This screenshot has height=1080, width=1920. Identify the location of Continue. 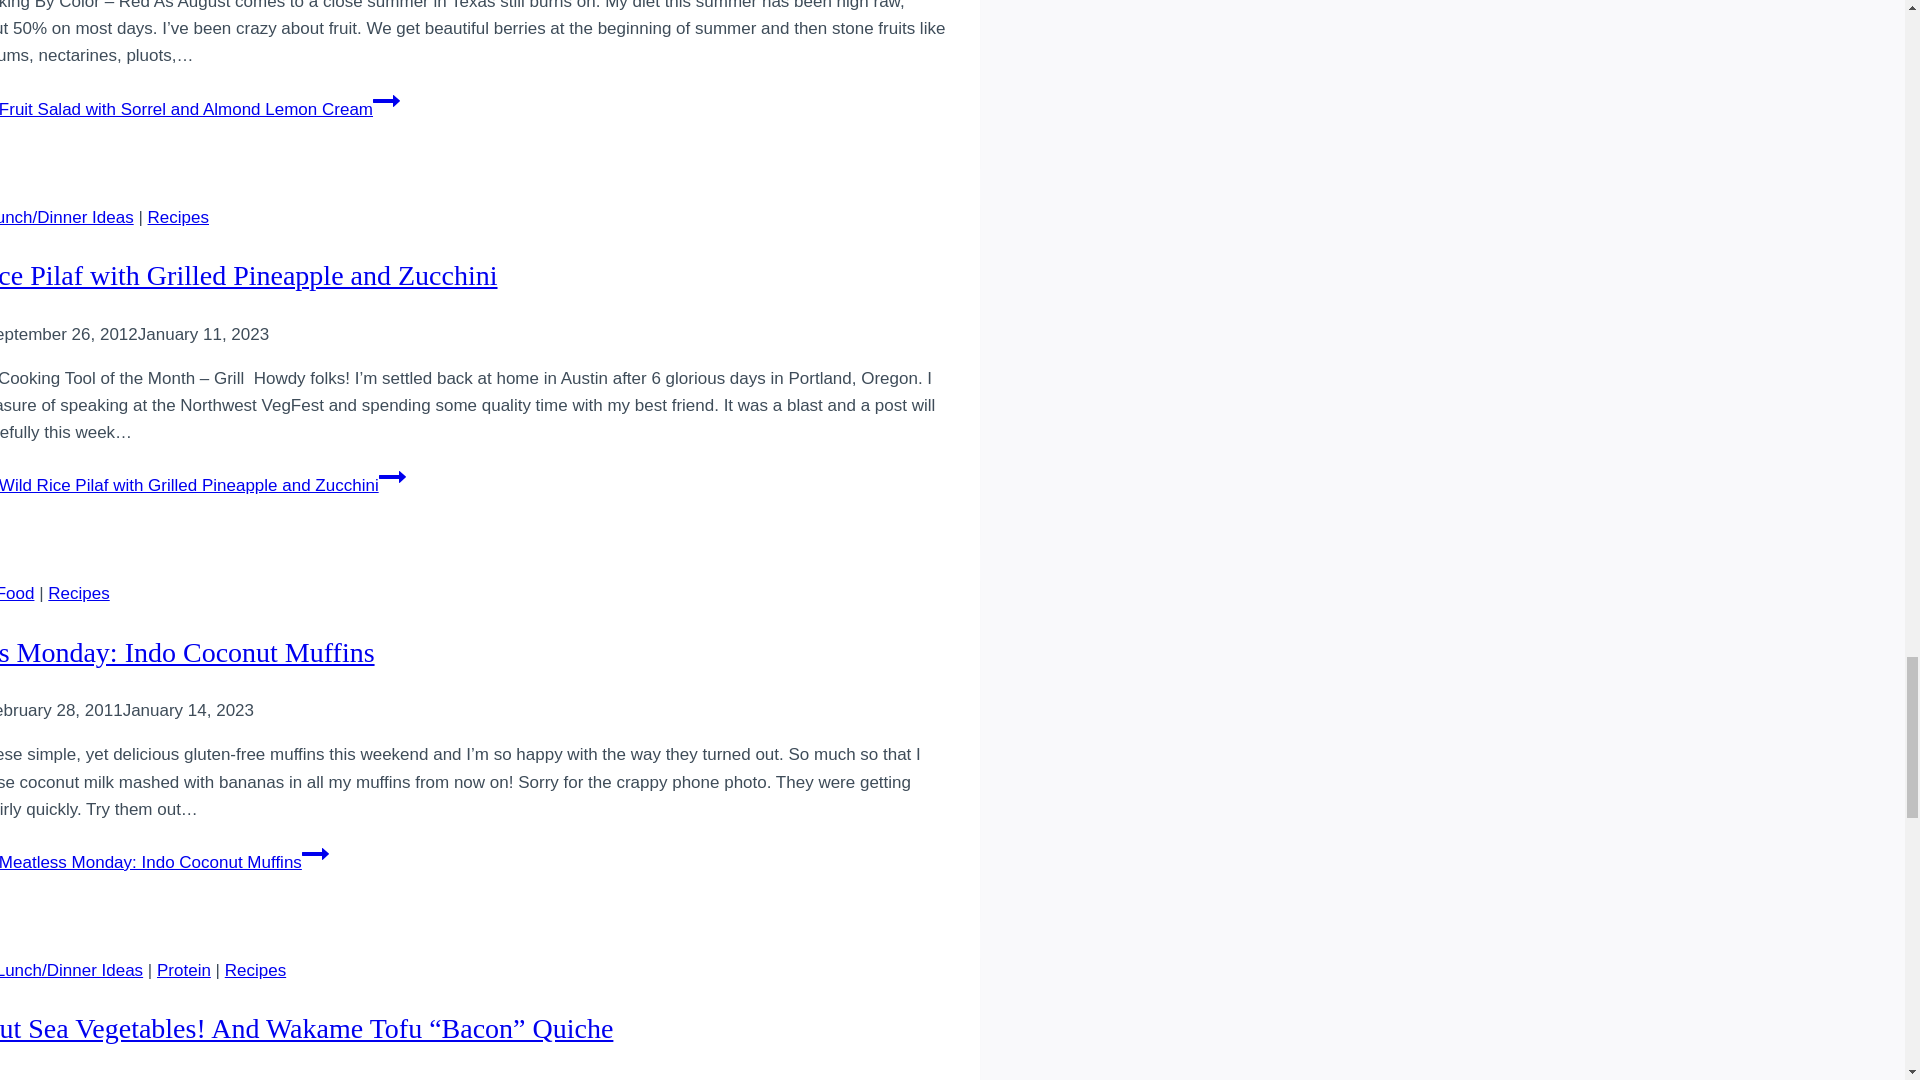
(392, 477).